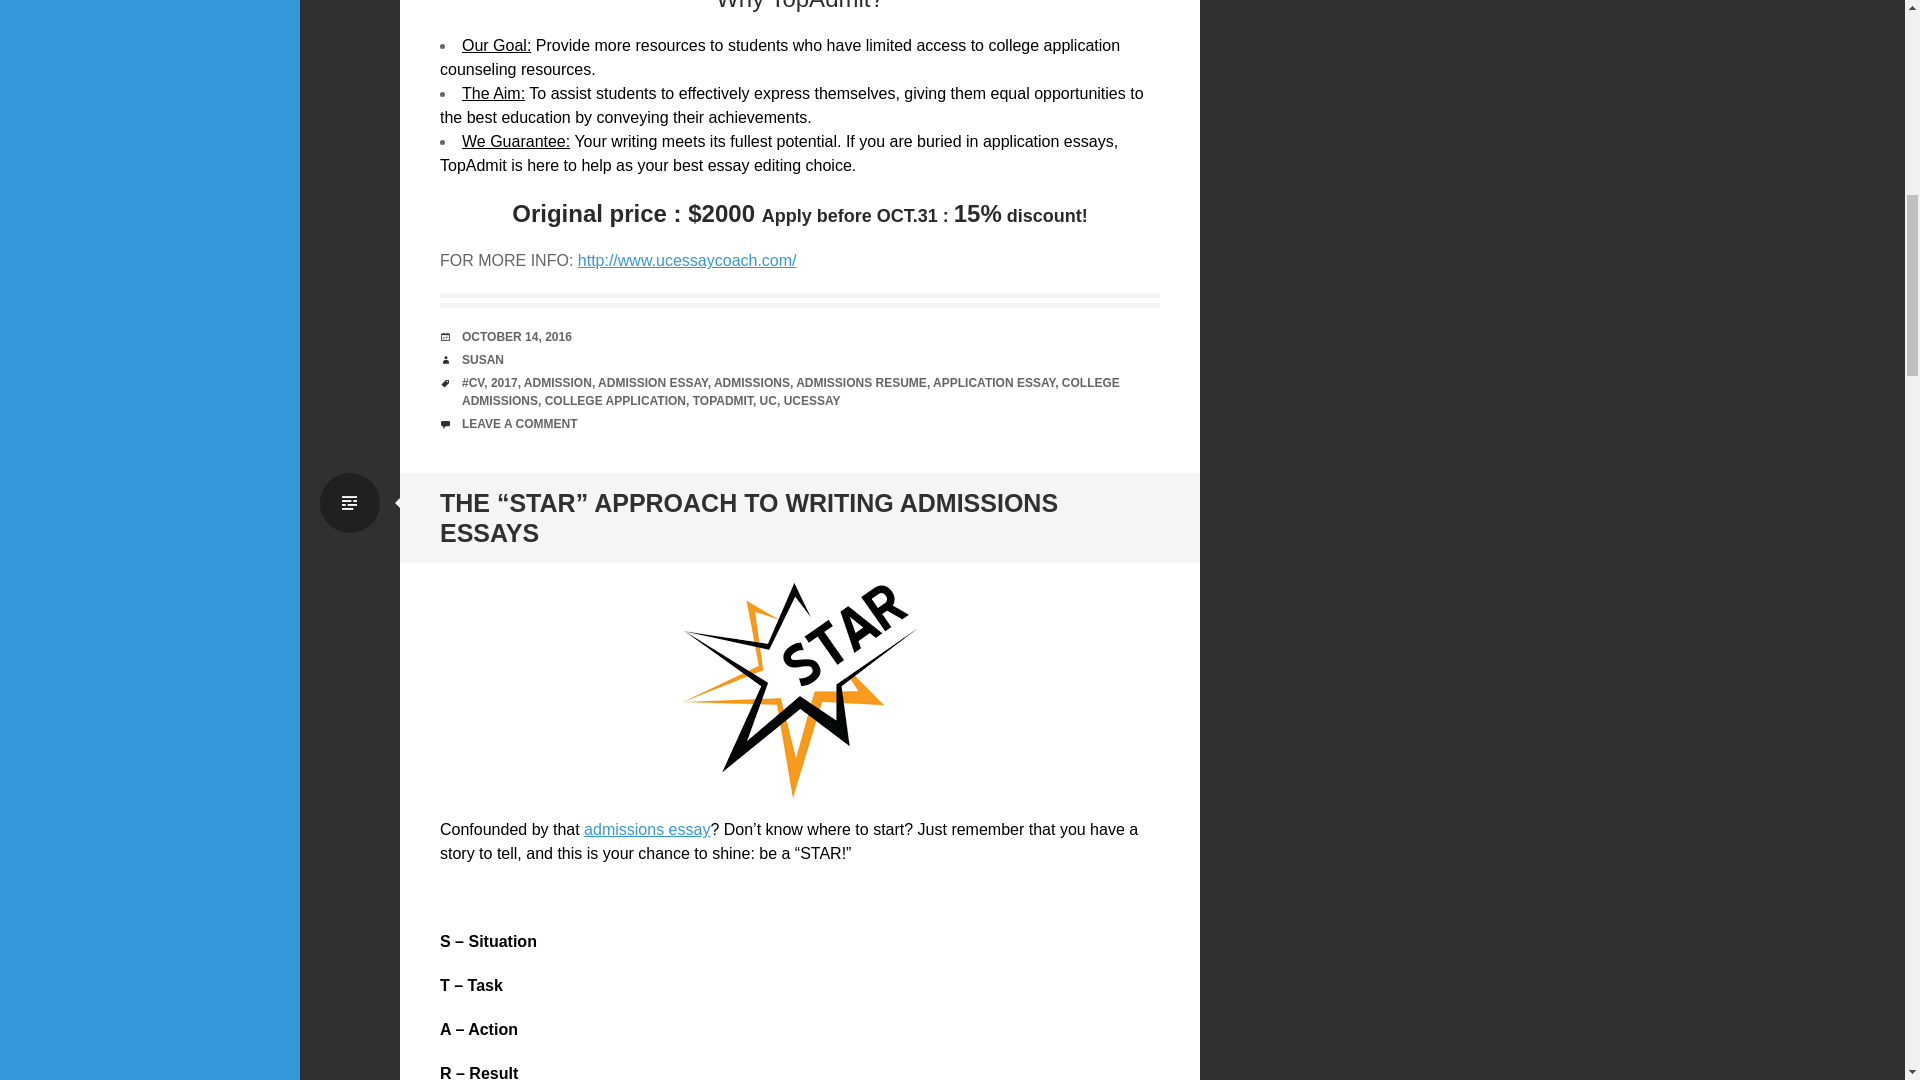 The image size is (1920, 1080). What do you see at coordinates (790, 392) in the screenshot?
I see `COLLEGE ADMISSIONS` at bounding box center [790, 392].